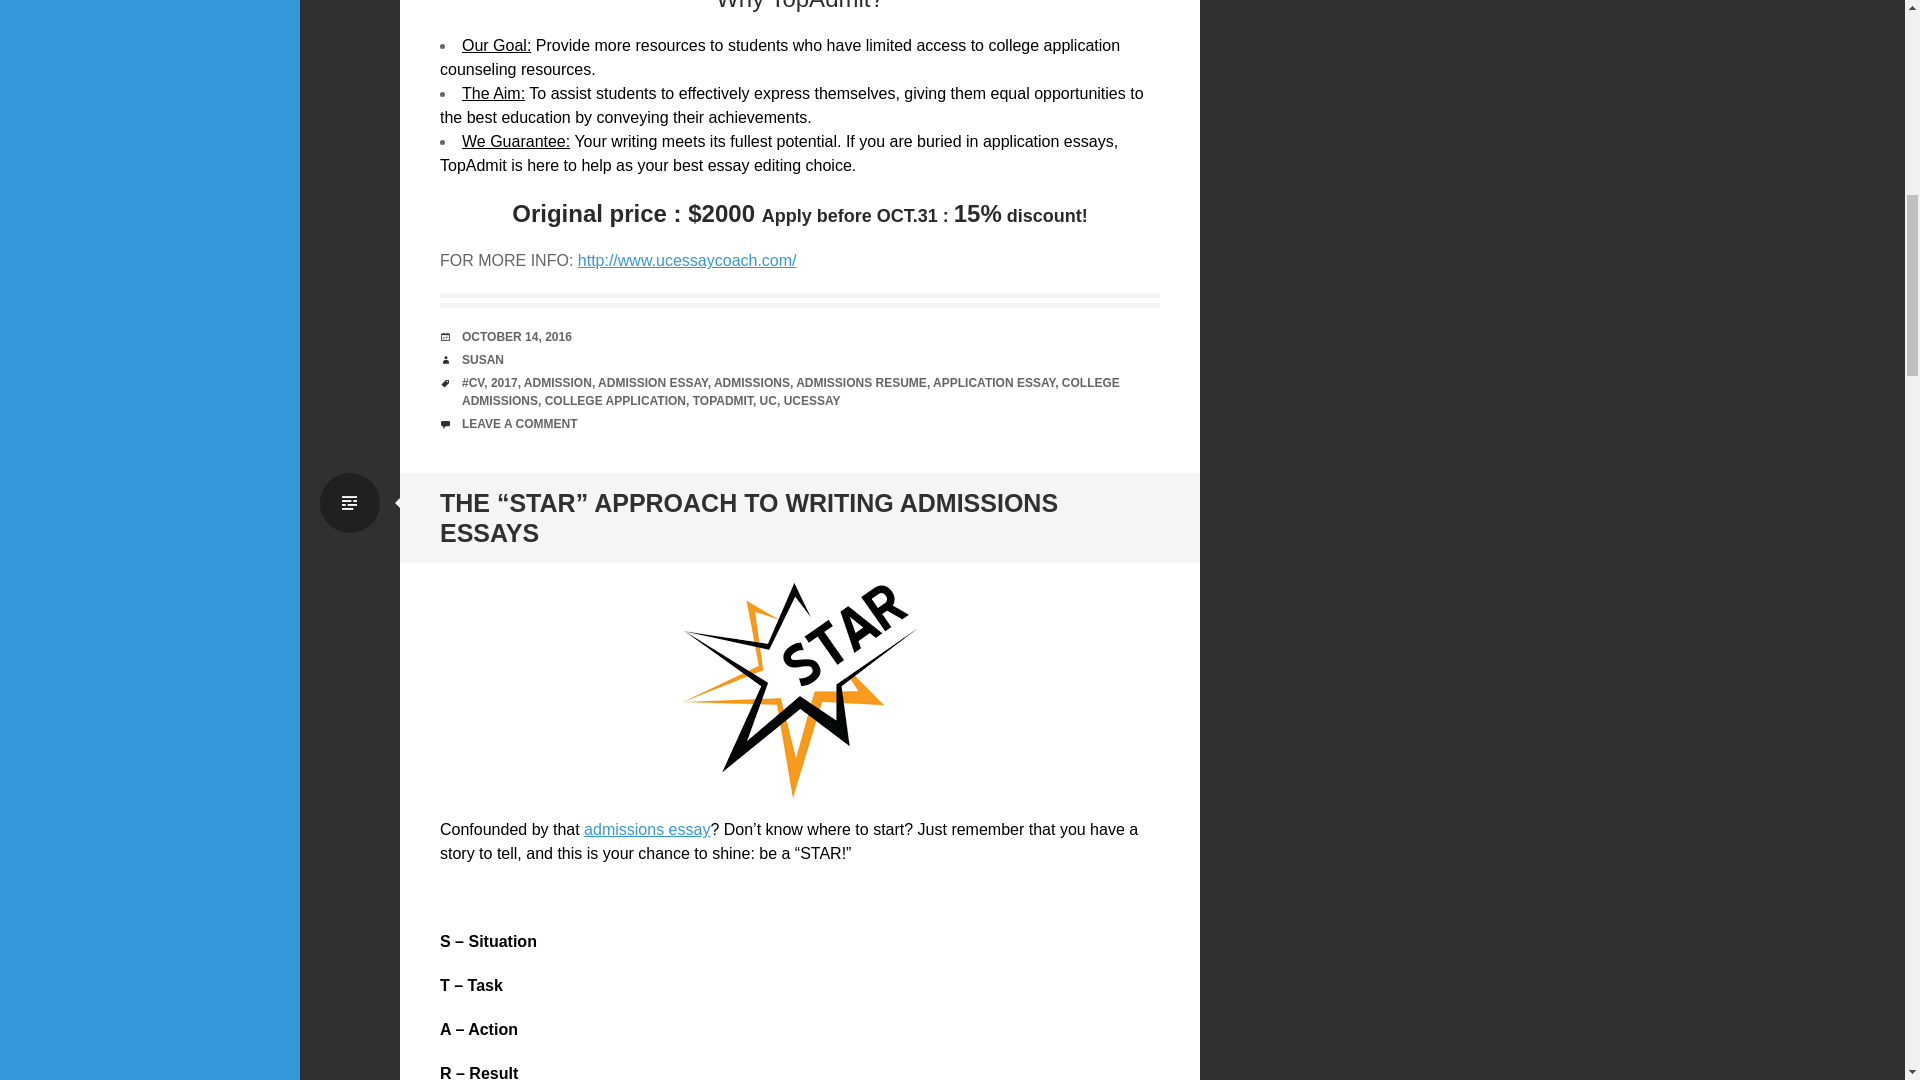 The image size is (1920, 1080). What do you see at coordinates (790, 392) in the screenshot?
I see `COLLEGE ADMISSIONS` at bounding box center [790, 392].